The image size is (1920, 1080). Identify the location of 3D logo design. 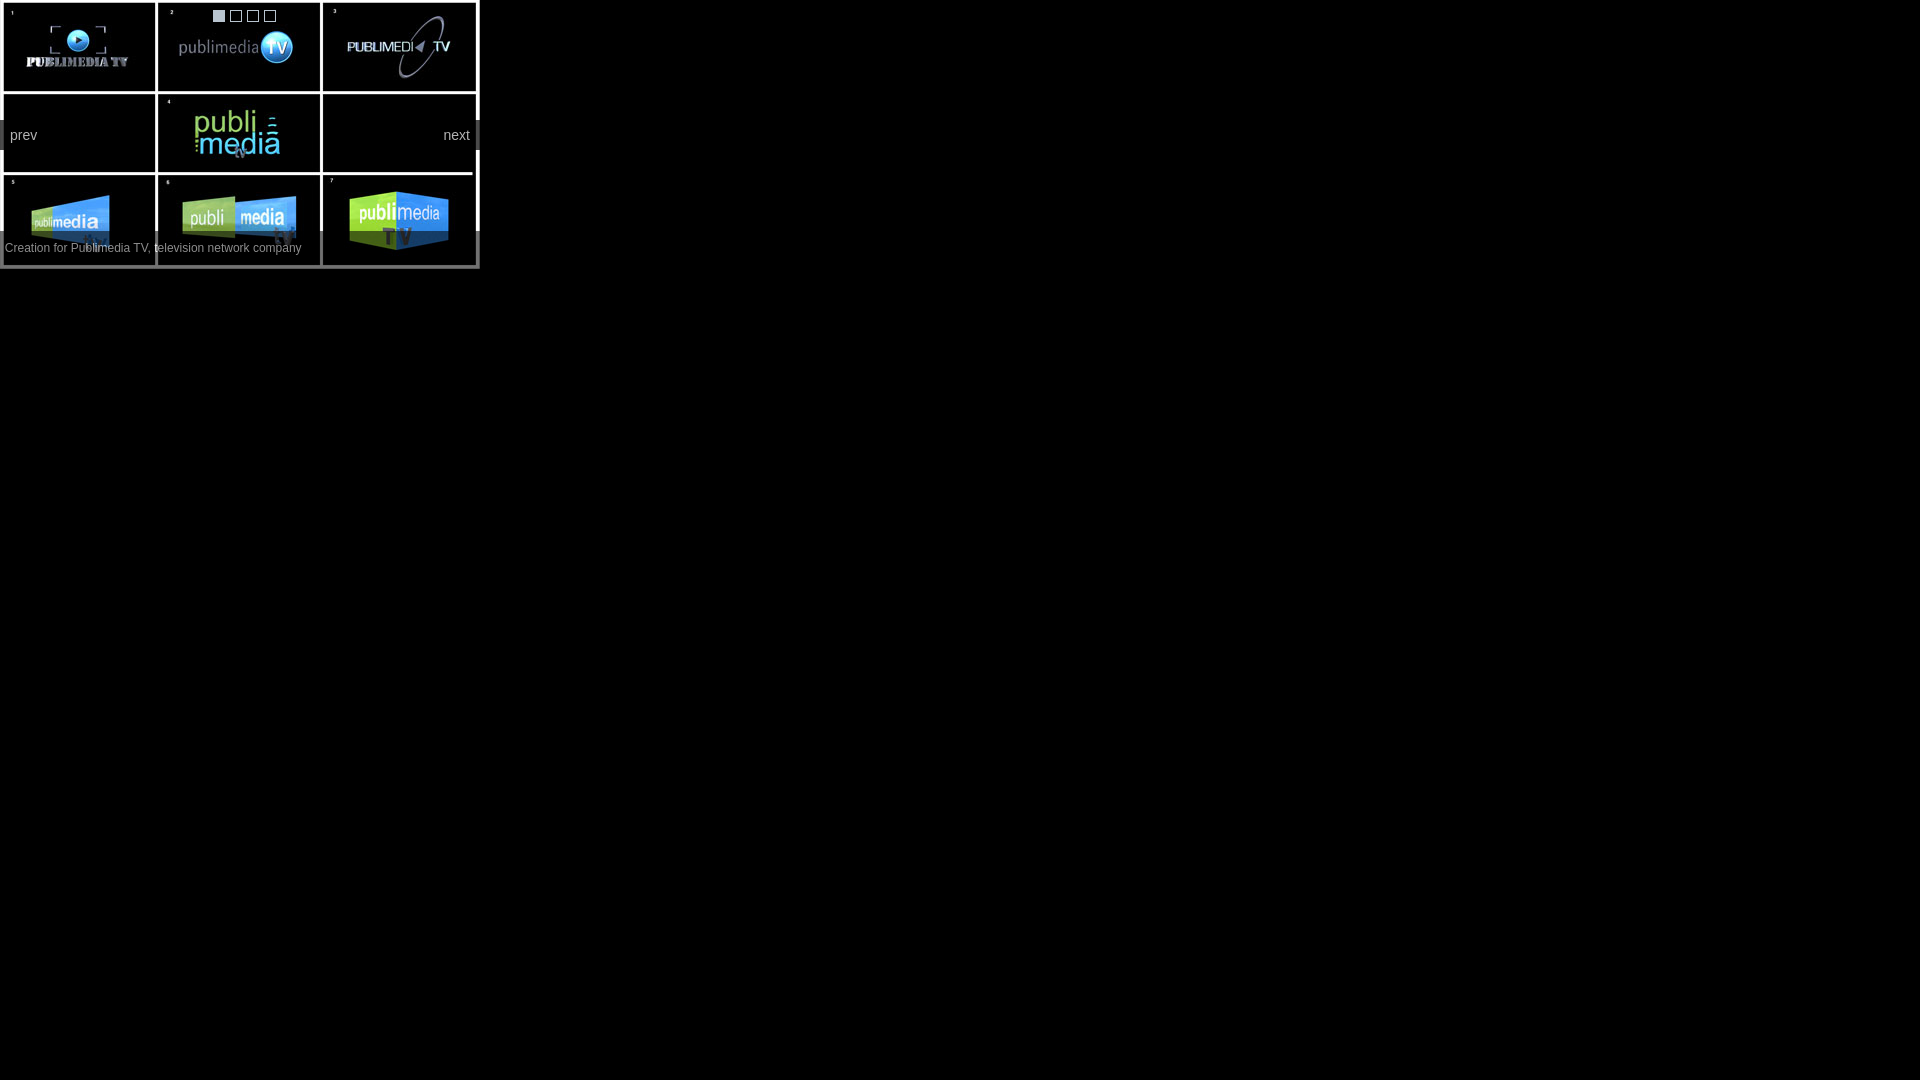
(219, 16).